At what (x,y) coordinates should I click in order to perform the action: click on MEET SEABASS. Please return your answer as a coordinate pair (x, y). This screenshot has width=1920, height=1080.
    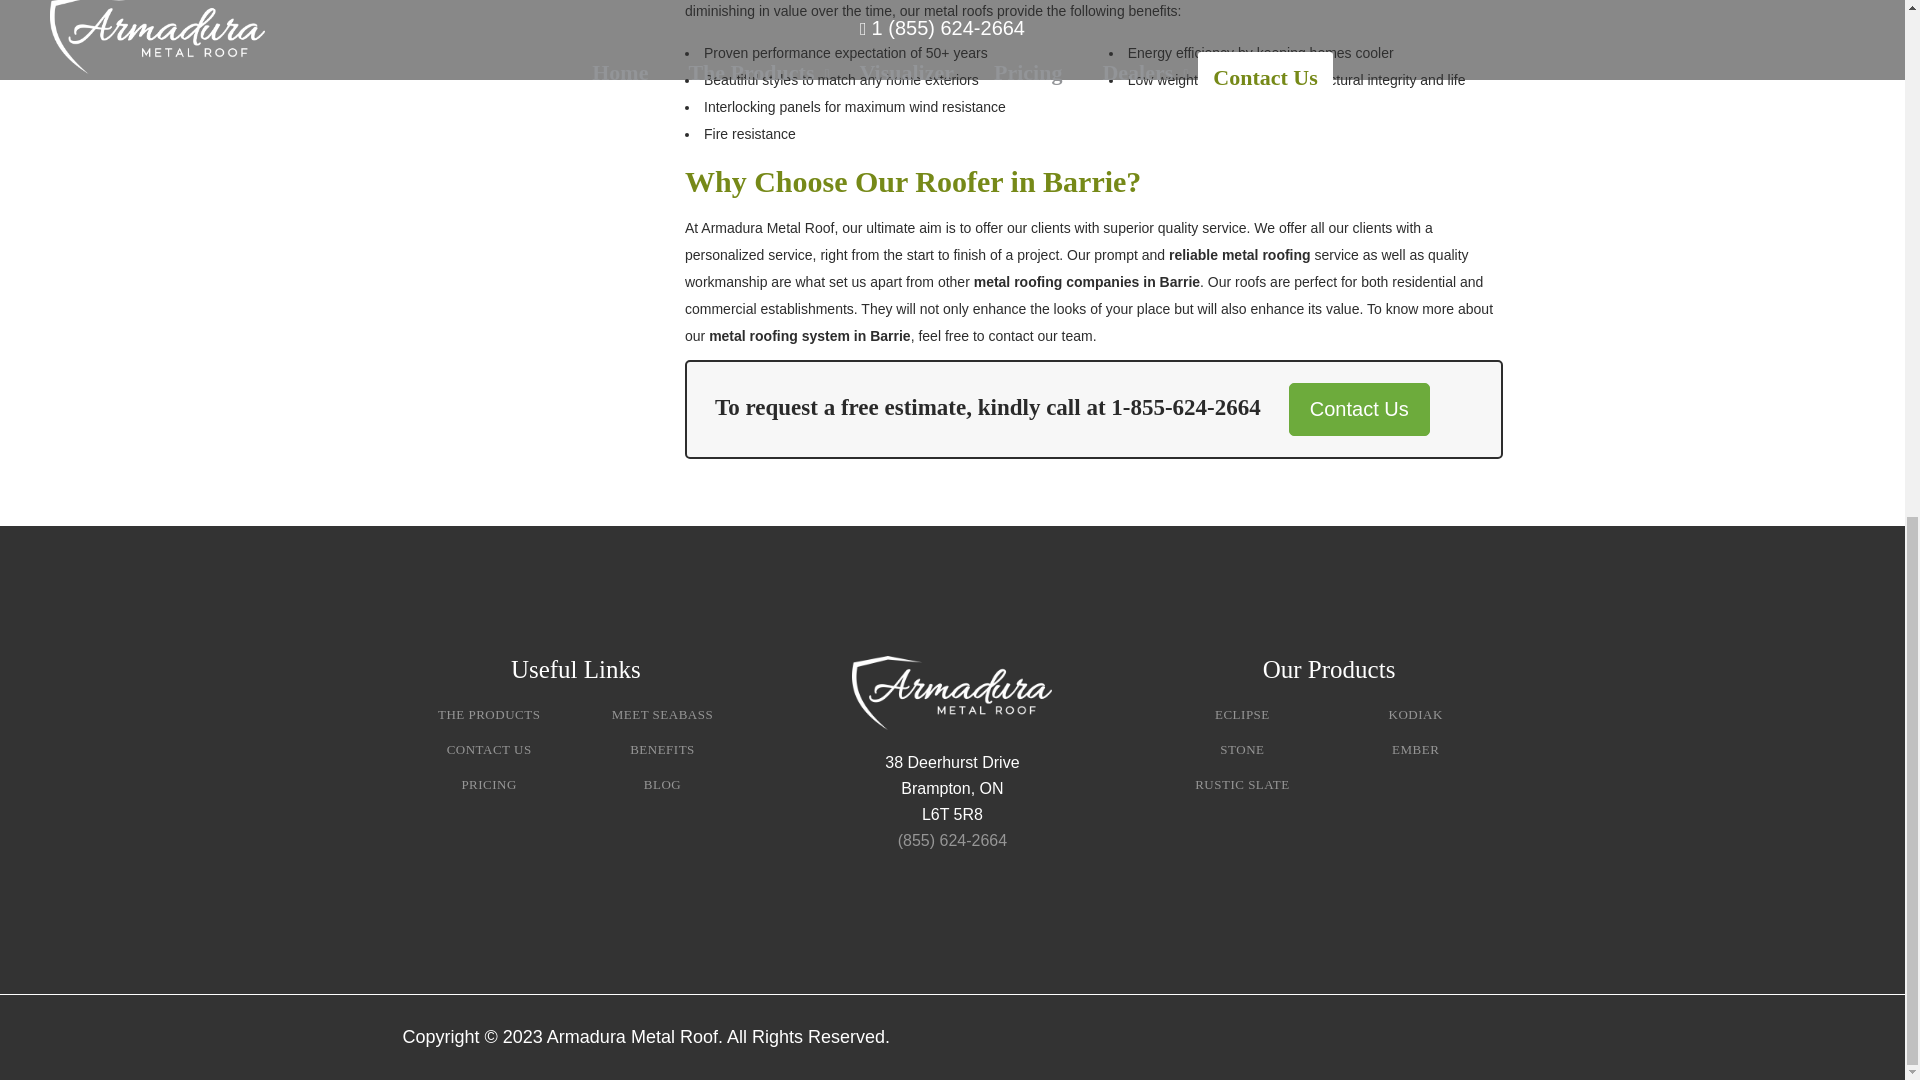
    Looking at the image, I should click on (662, 714).